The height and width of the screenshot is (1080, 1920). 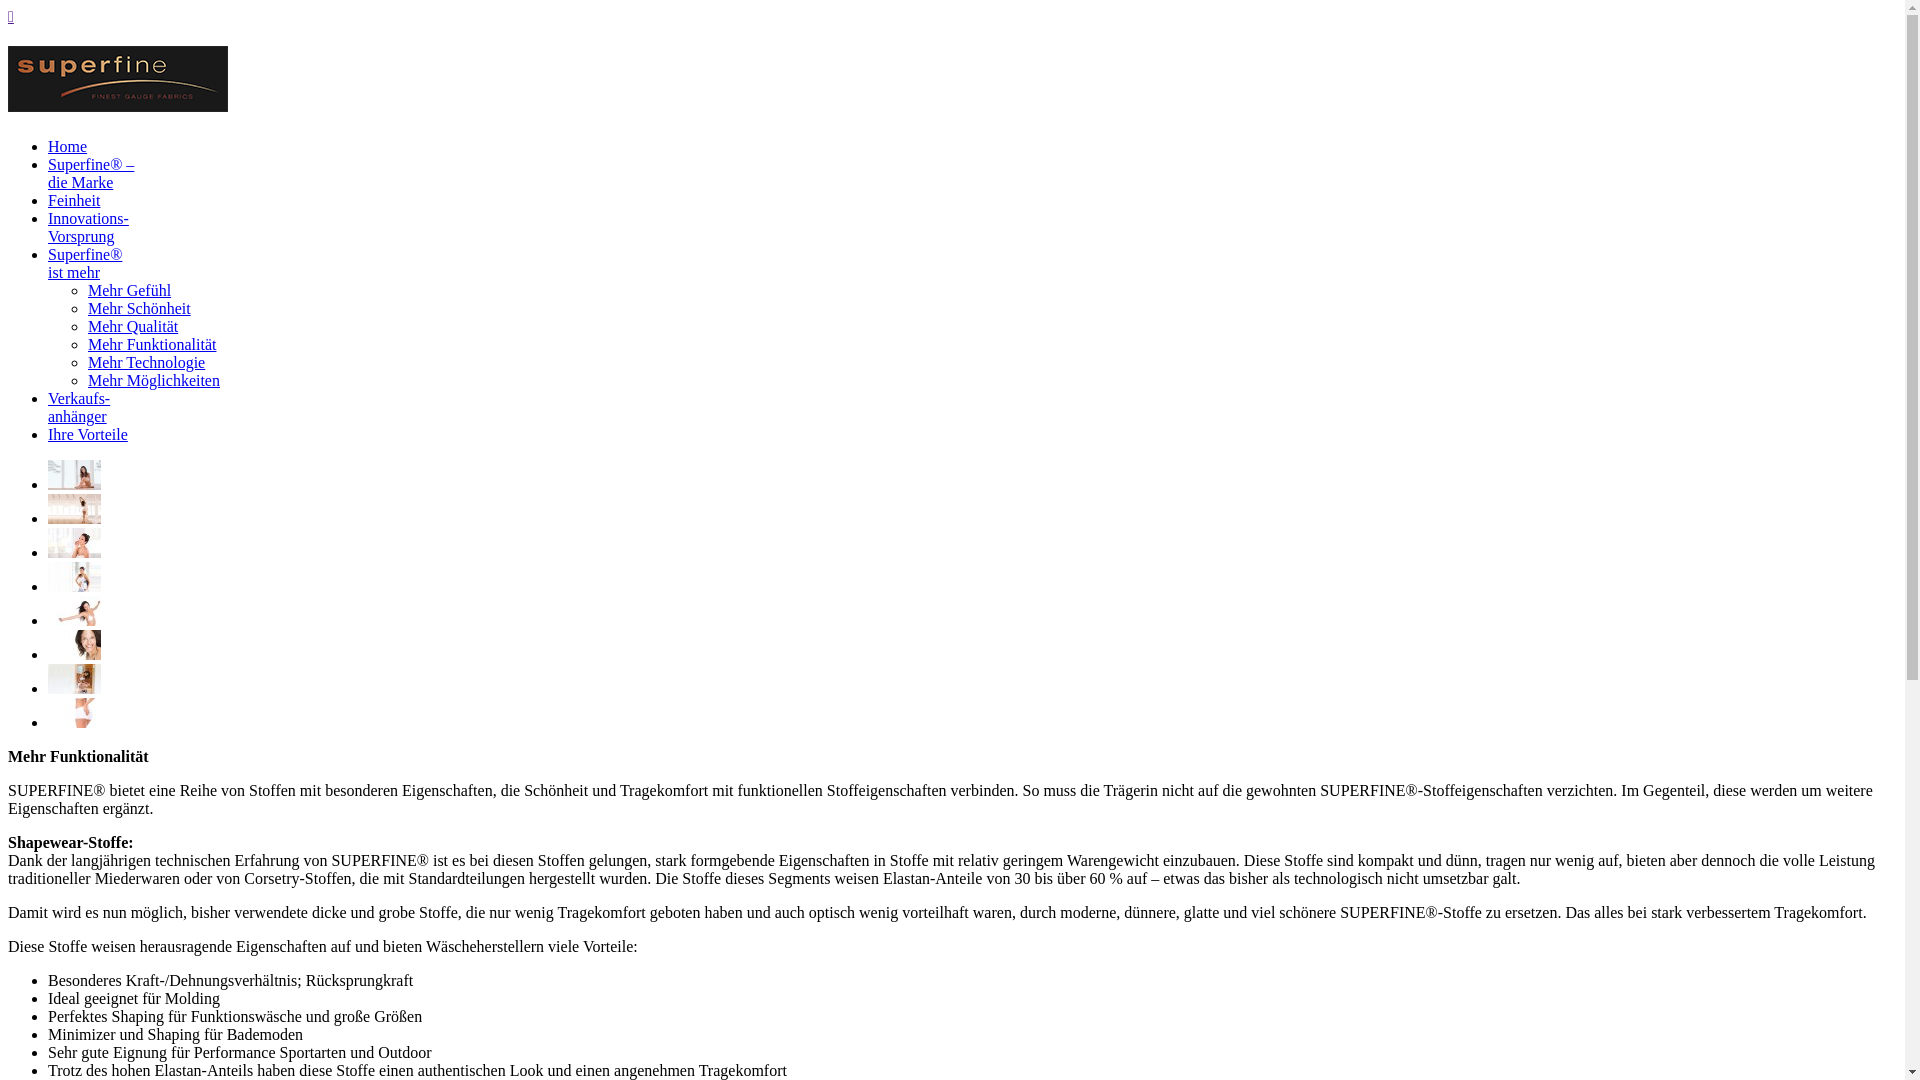 What do you see at coordinates (74, 200) in the screenshot?
I see `Feinheit` at bounding box center [74, 200].